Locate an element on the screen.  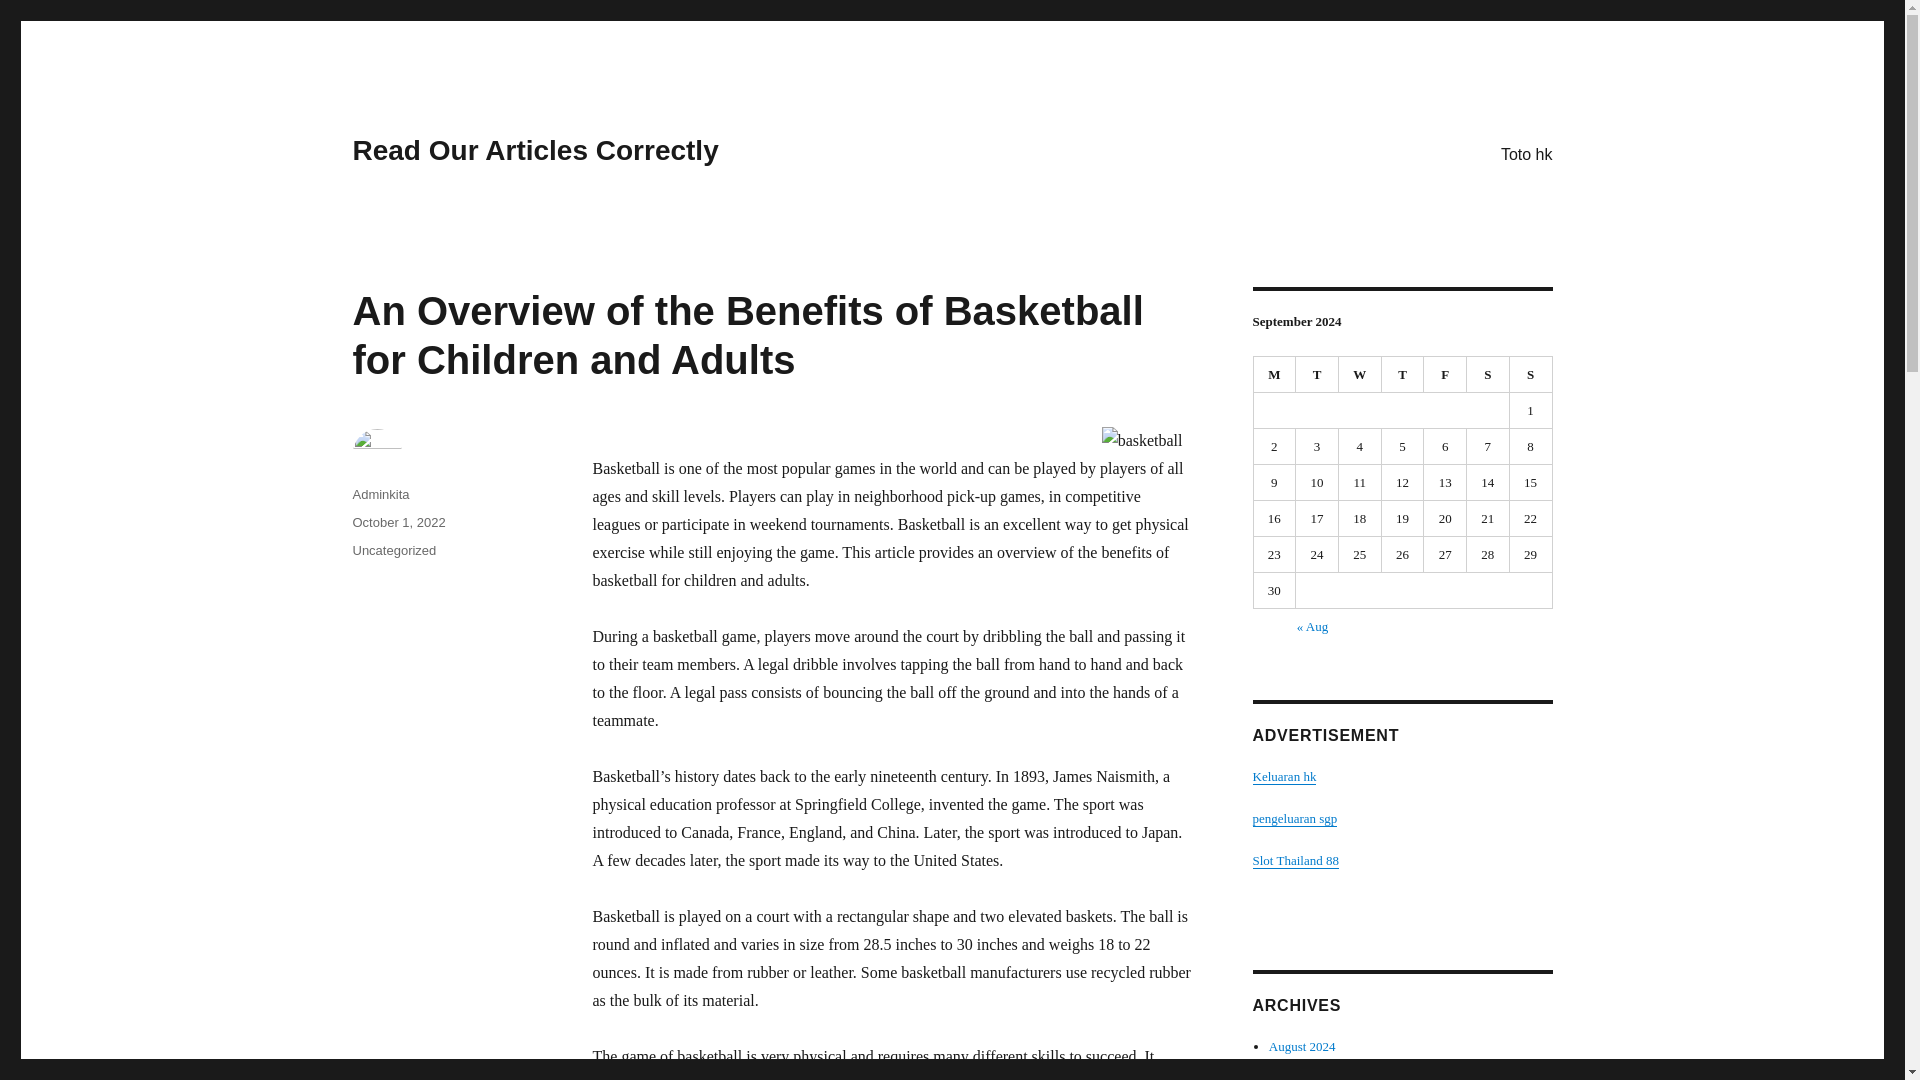
Sunday is located at coordinates (1531, 375).